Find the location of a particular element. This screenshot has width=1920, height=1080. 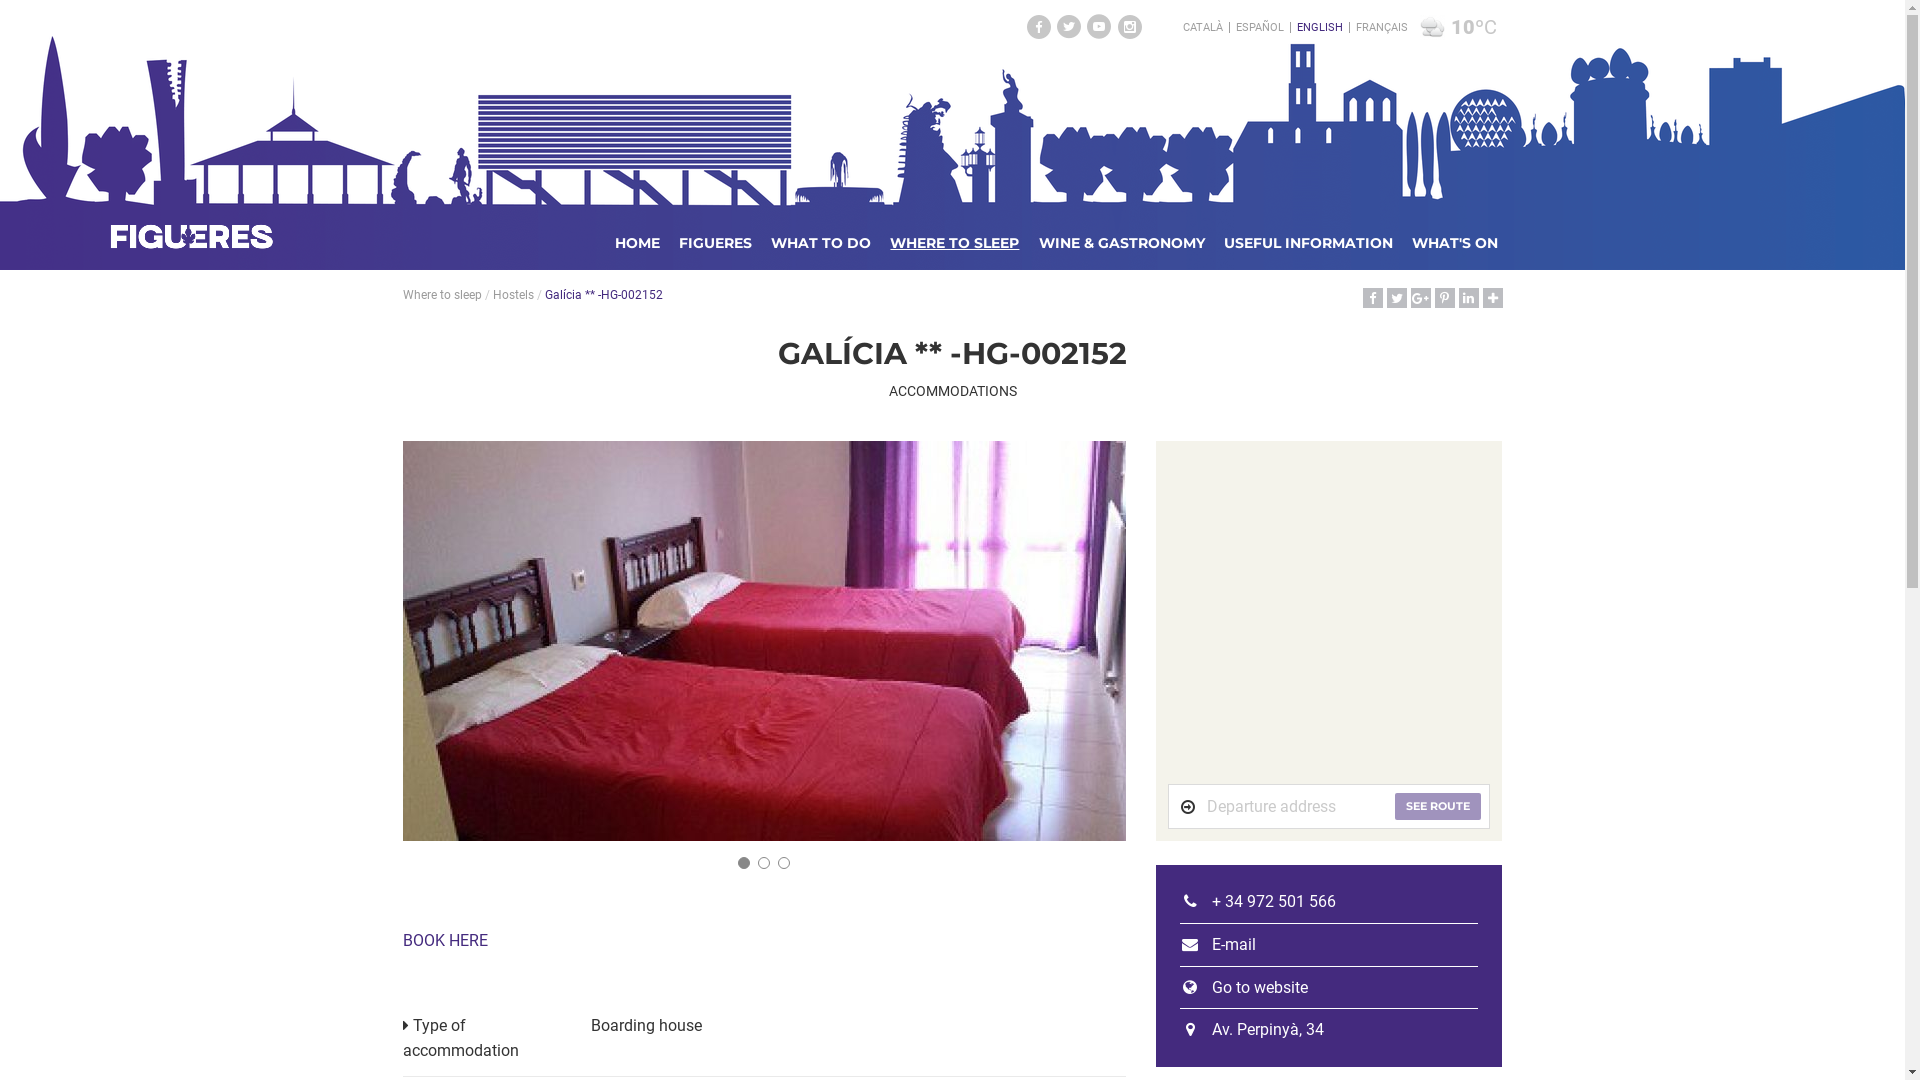

Hostels is located at coordinates (512, 295).